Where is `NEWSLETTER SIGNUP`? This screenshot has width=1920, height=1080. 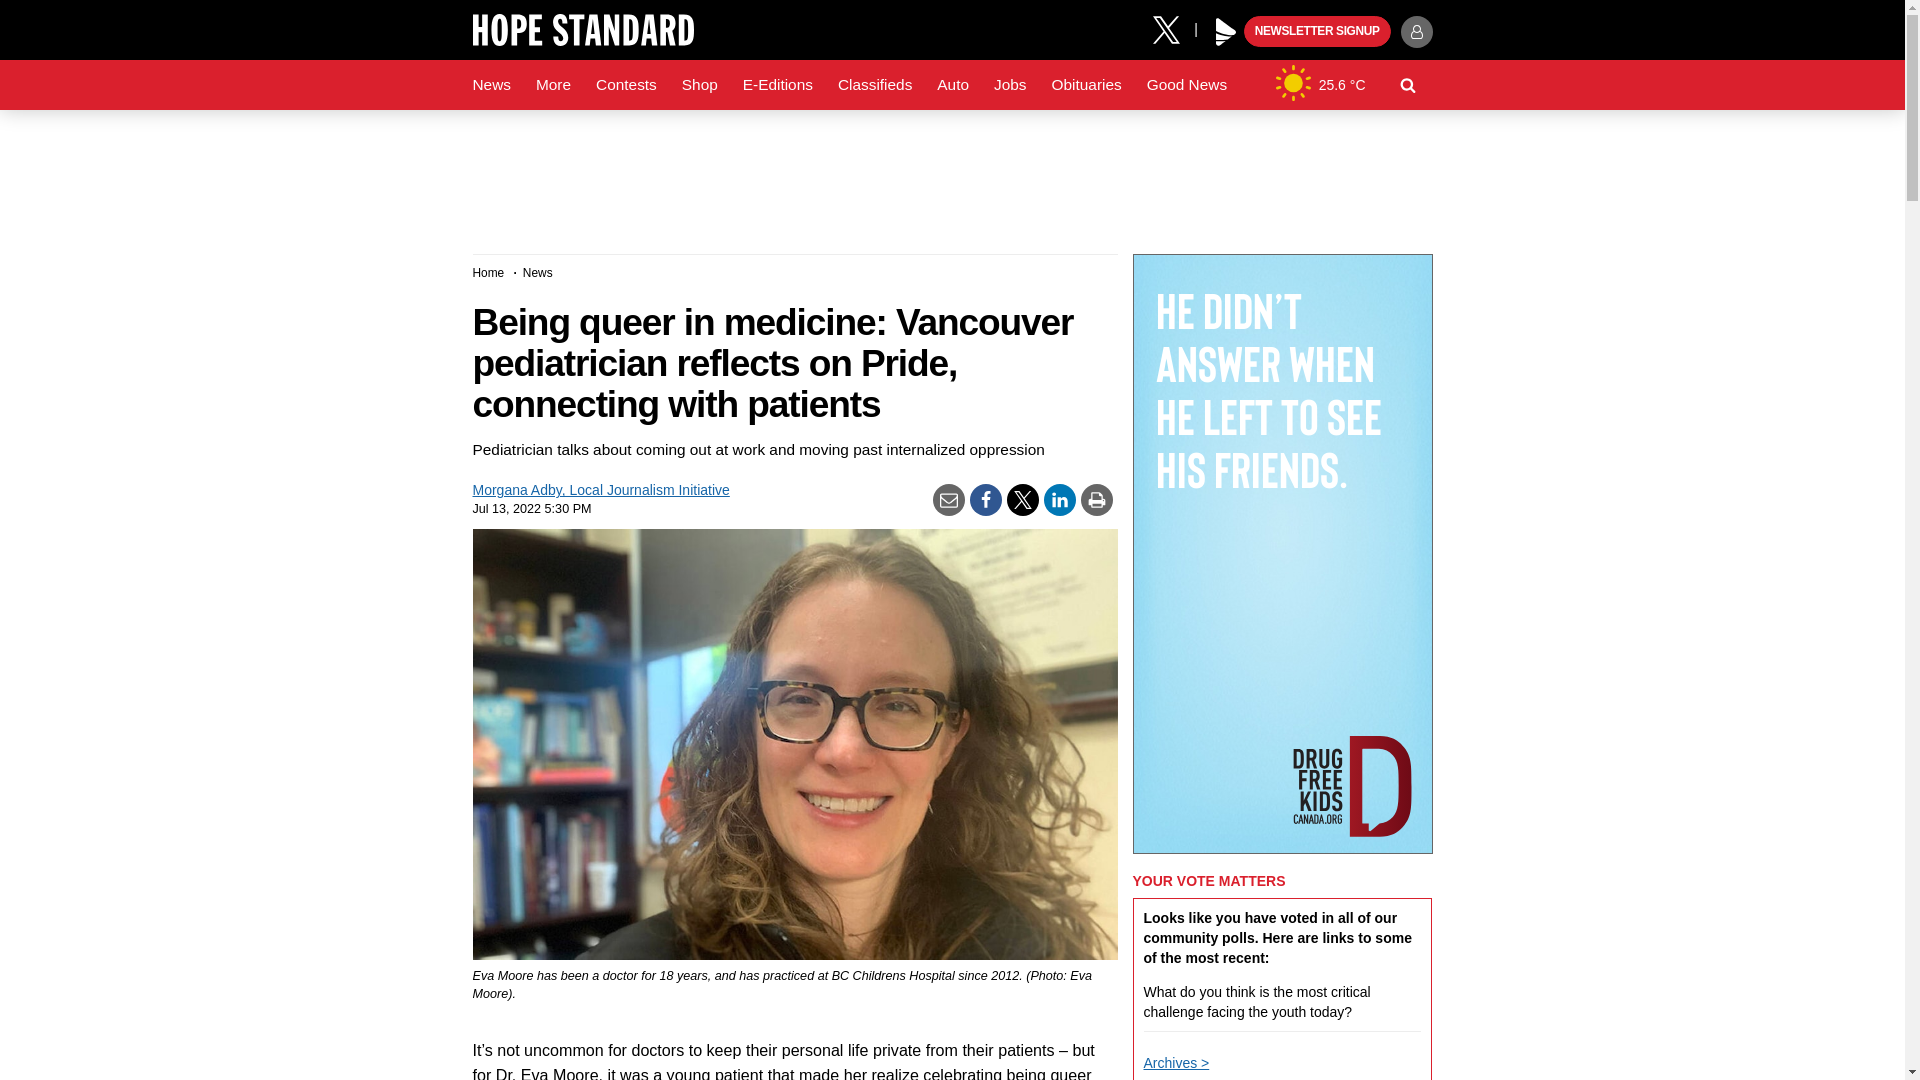 NEWSLETTER SIGNUP is located at coordinates (1317, 32).